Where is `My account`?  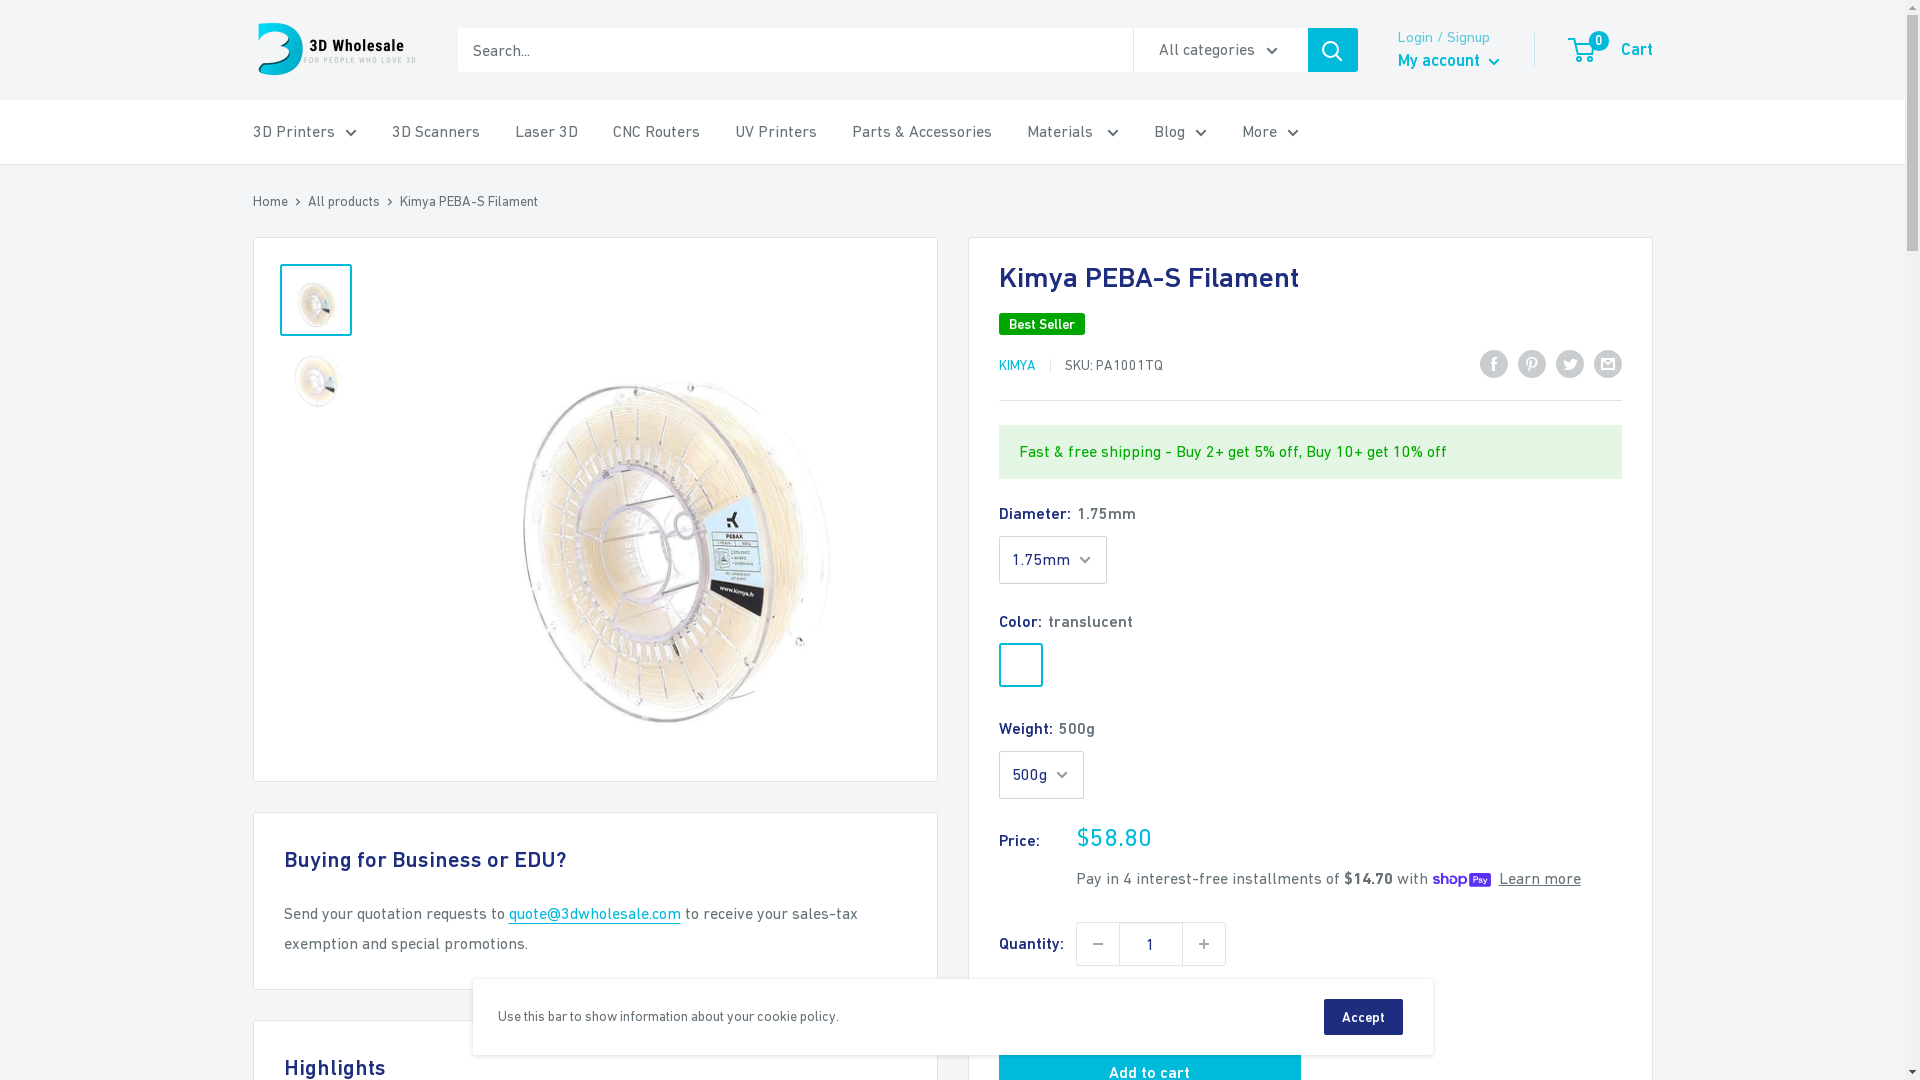
My account is located at coordinates (1449, 61).